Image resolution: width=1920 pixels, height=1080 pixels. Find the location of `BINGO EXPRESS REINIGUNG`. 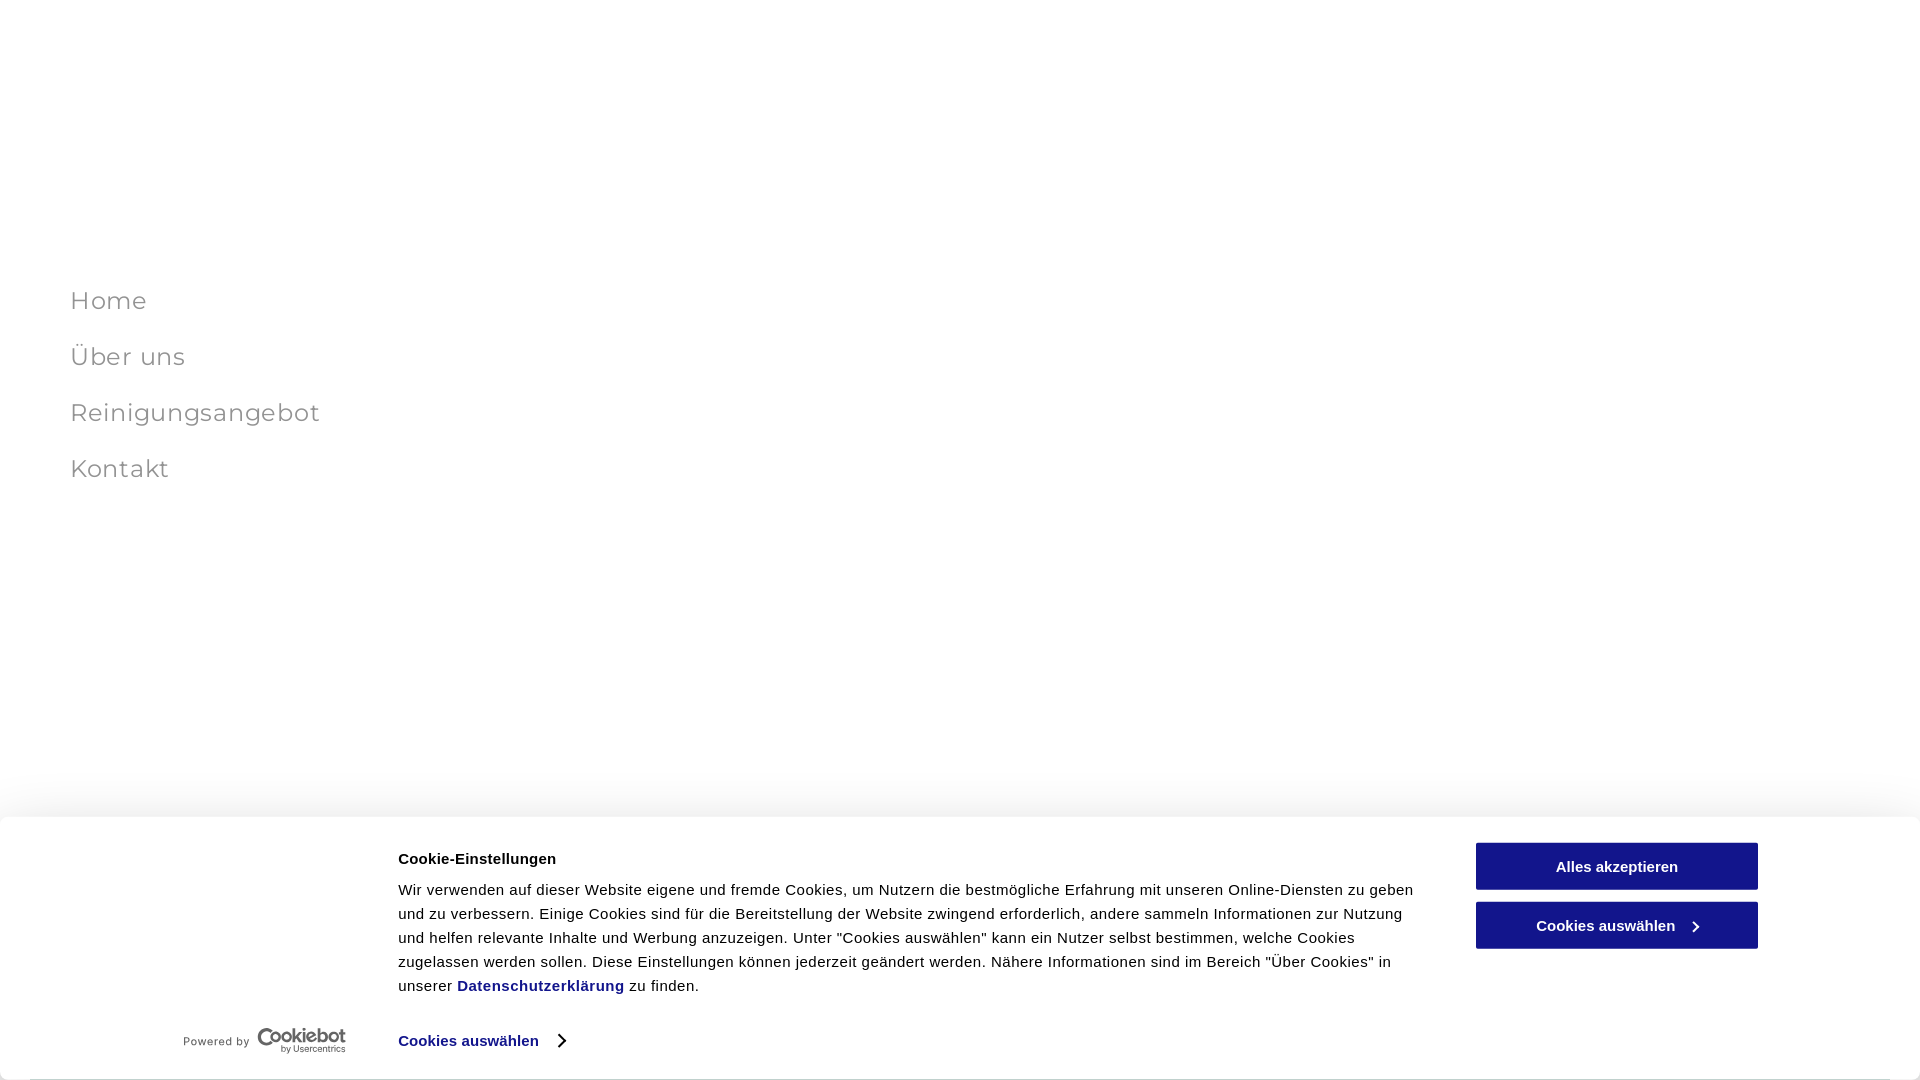

BINGO EXPRESS REINIGUNG is located at coordinates (188, 1015).